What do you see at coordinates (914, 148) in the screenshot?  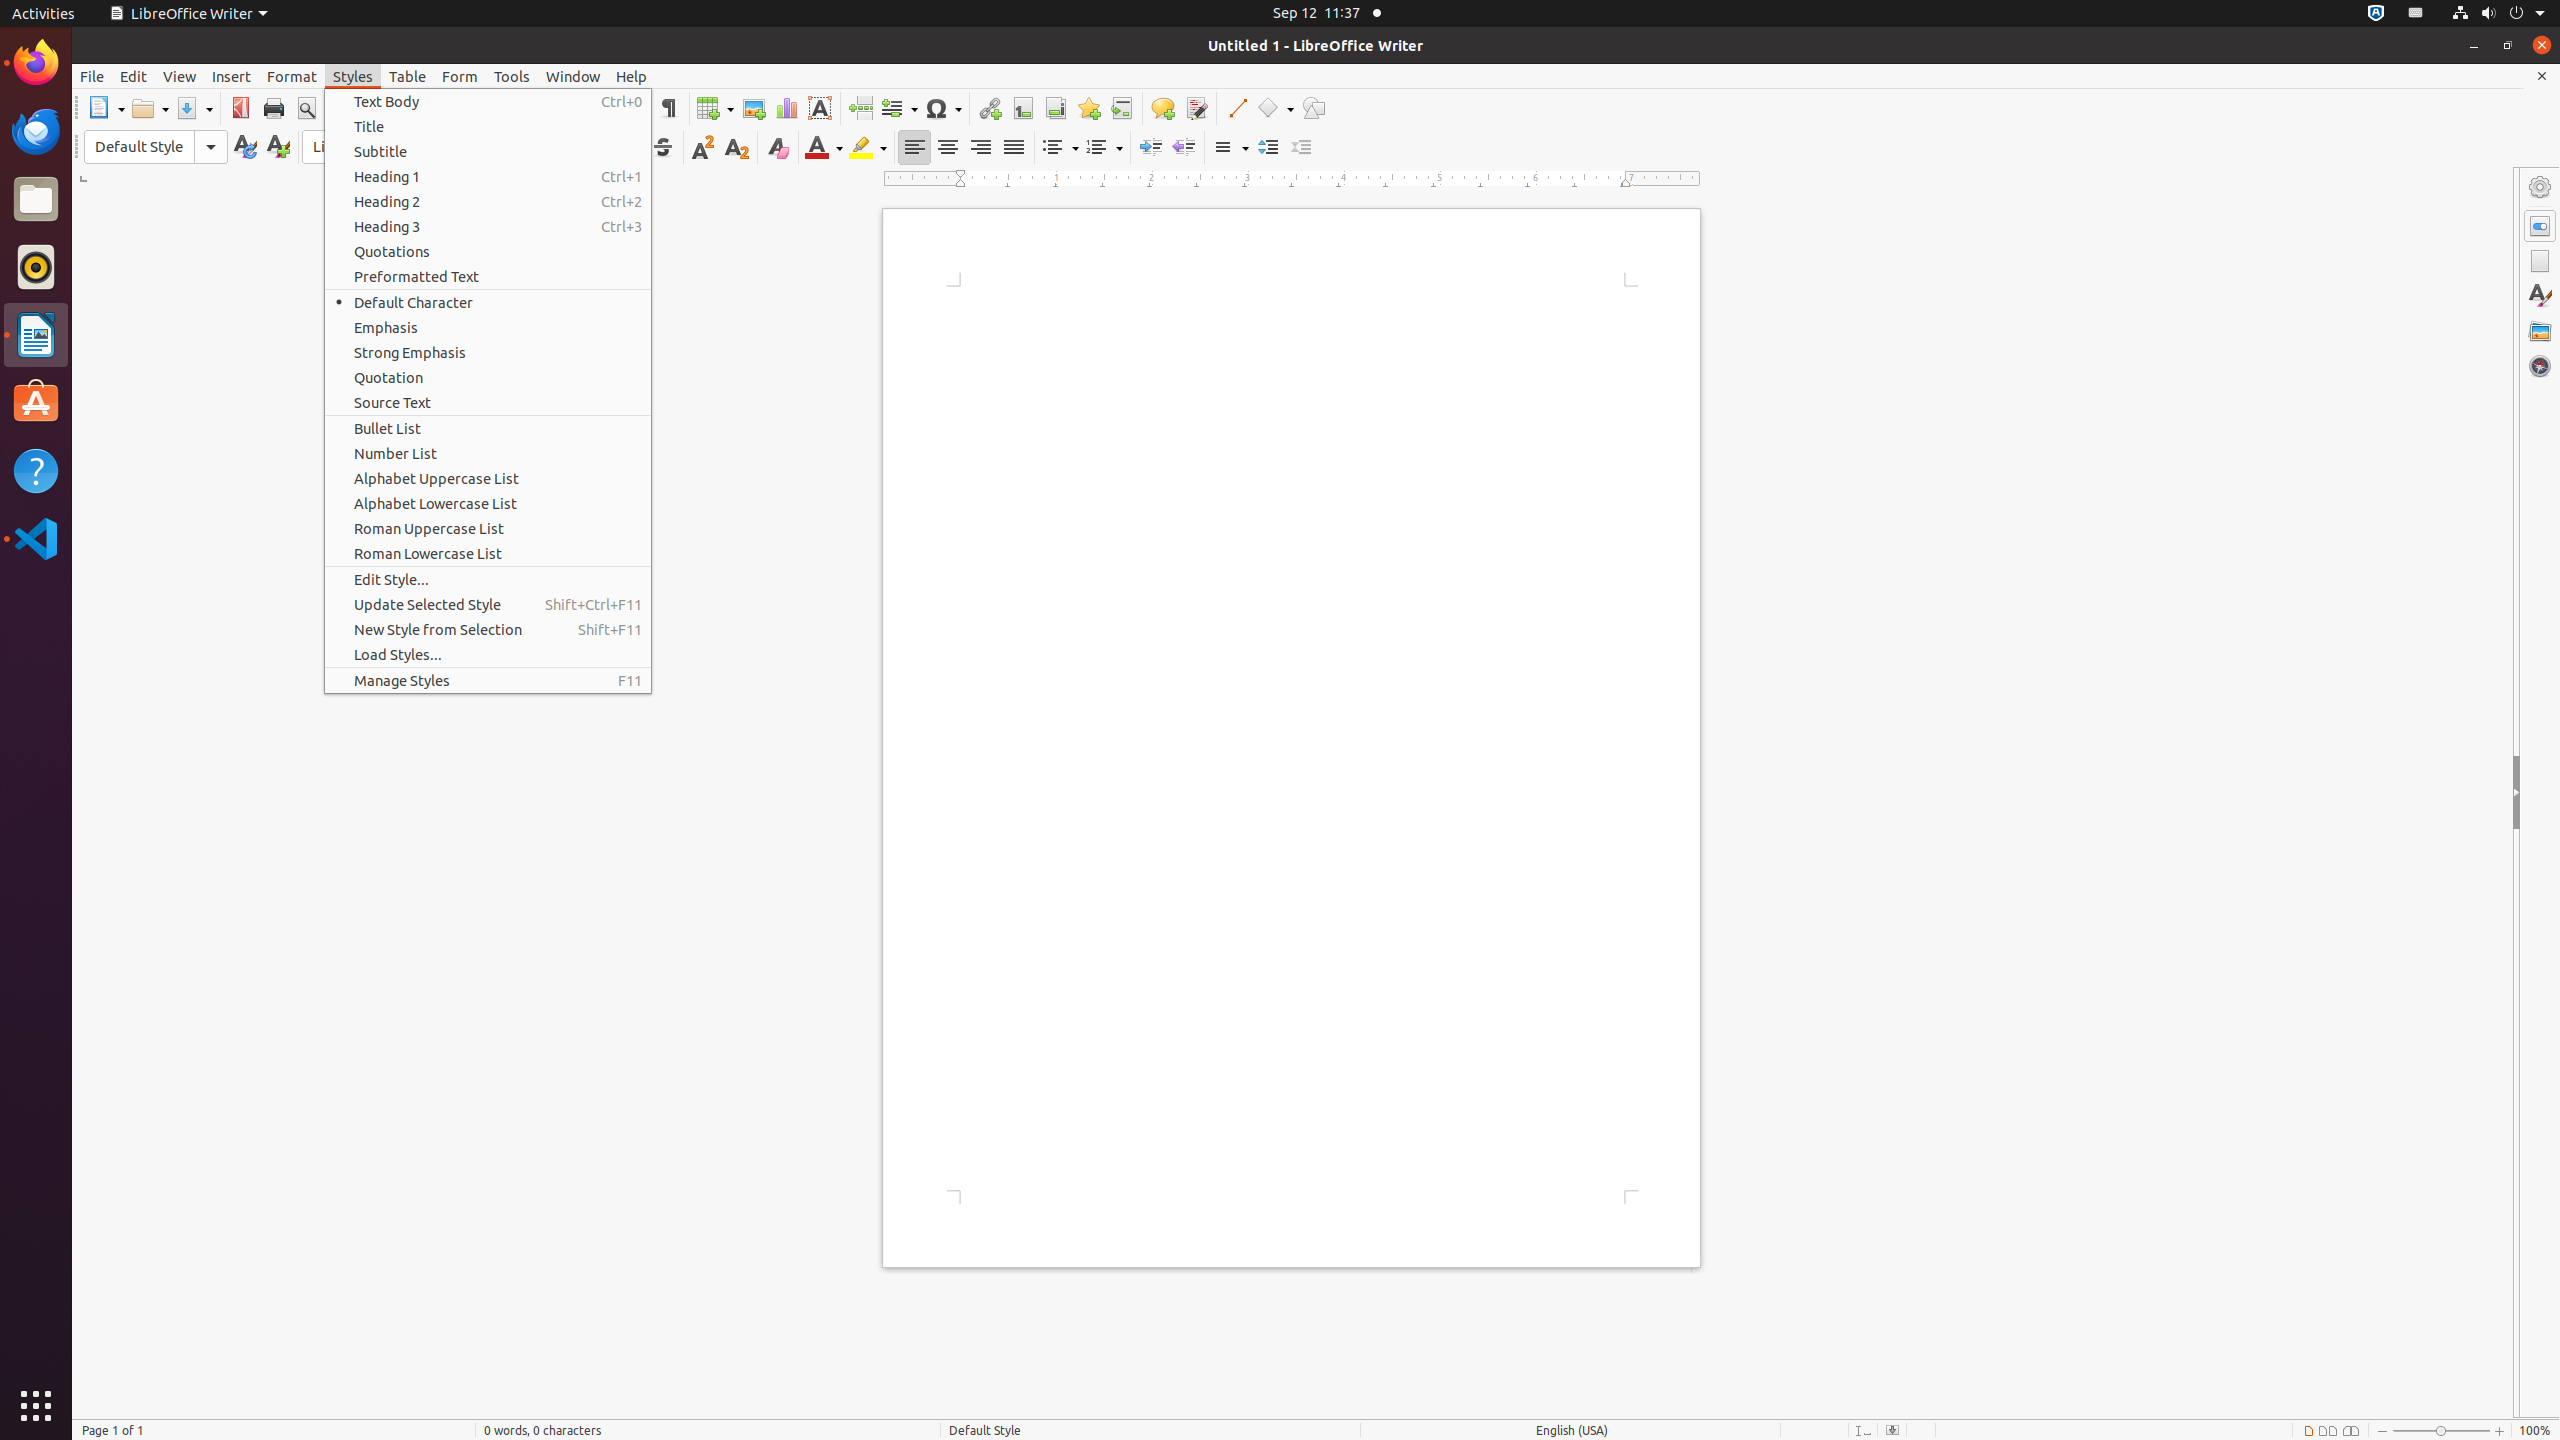 I see `Left` at bounding box center [914, 148].